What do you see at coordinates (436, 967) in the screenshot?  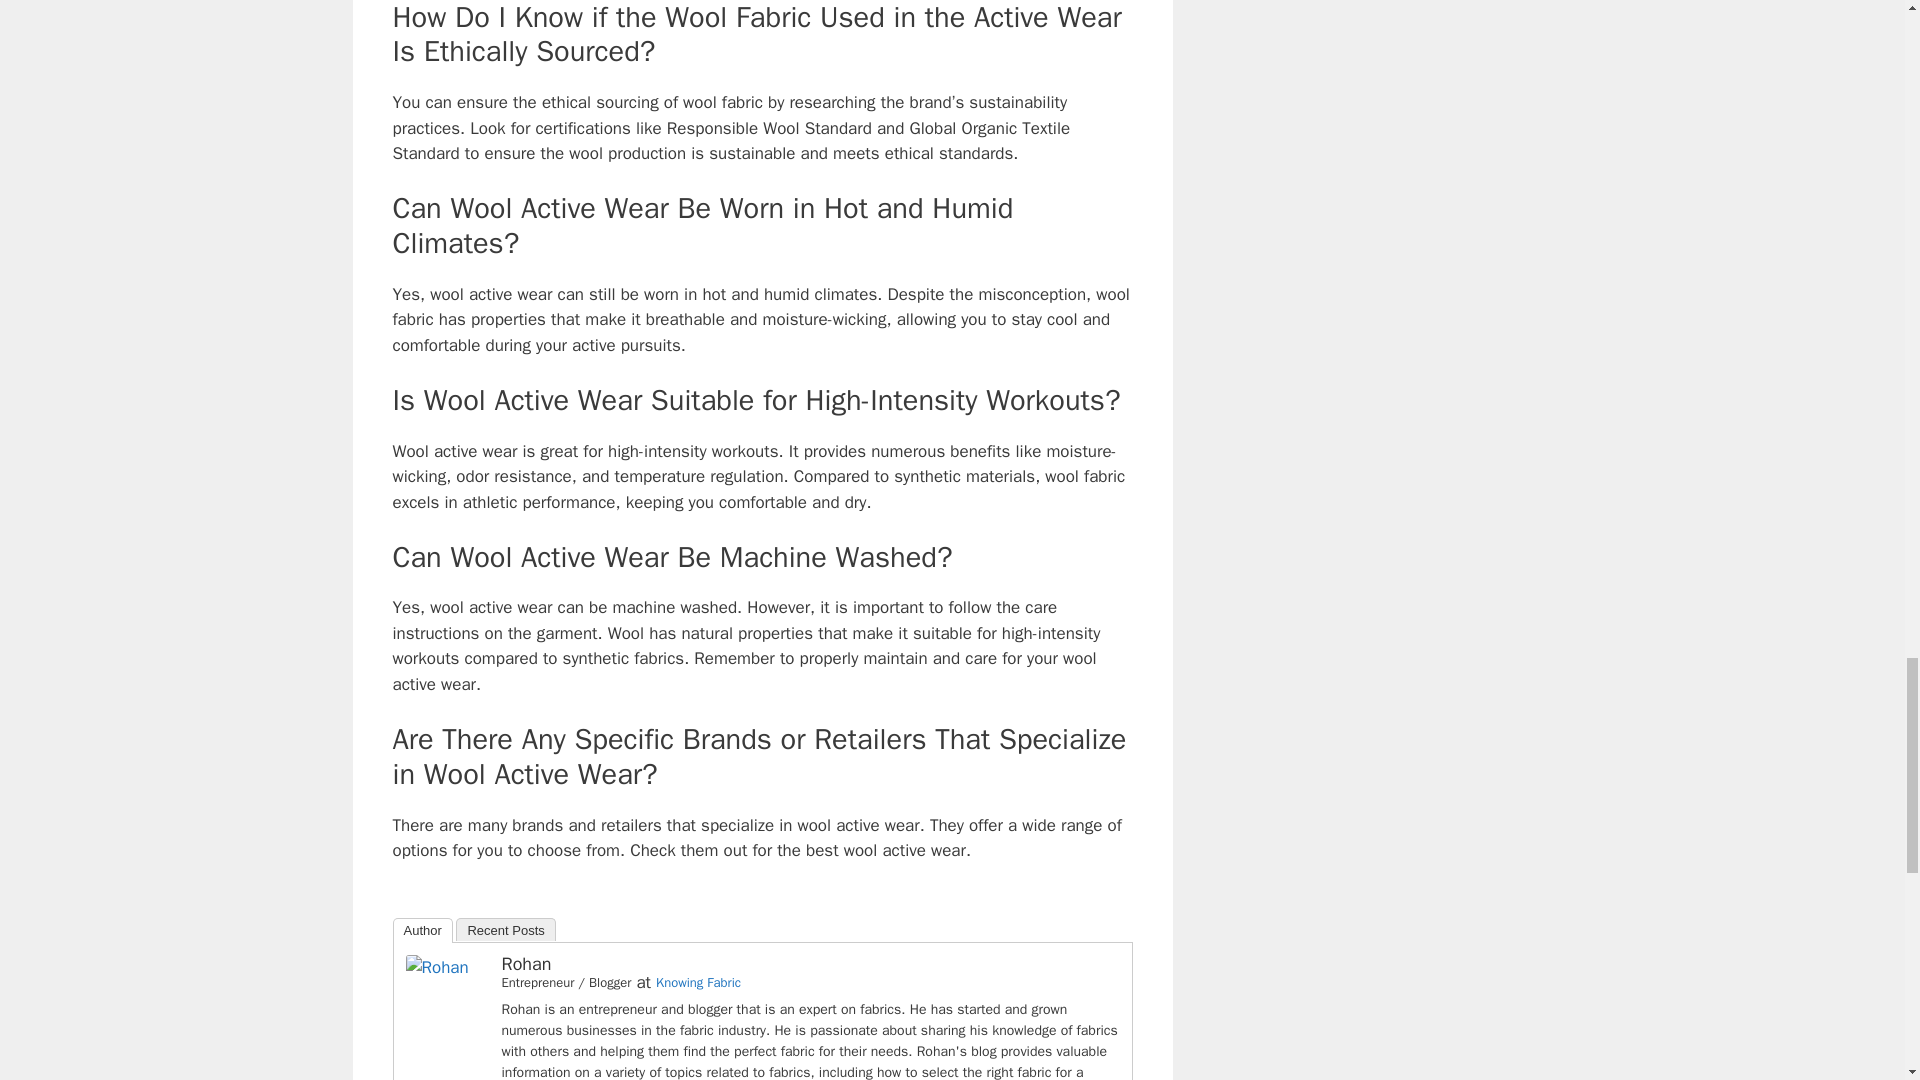 I see `Rohan` at bounding box center [436, 967].